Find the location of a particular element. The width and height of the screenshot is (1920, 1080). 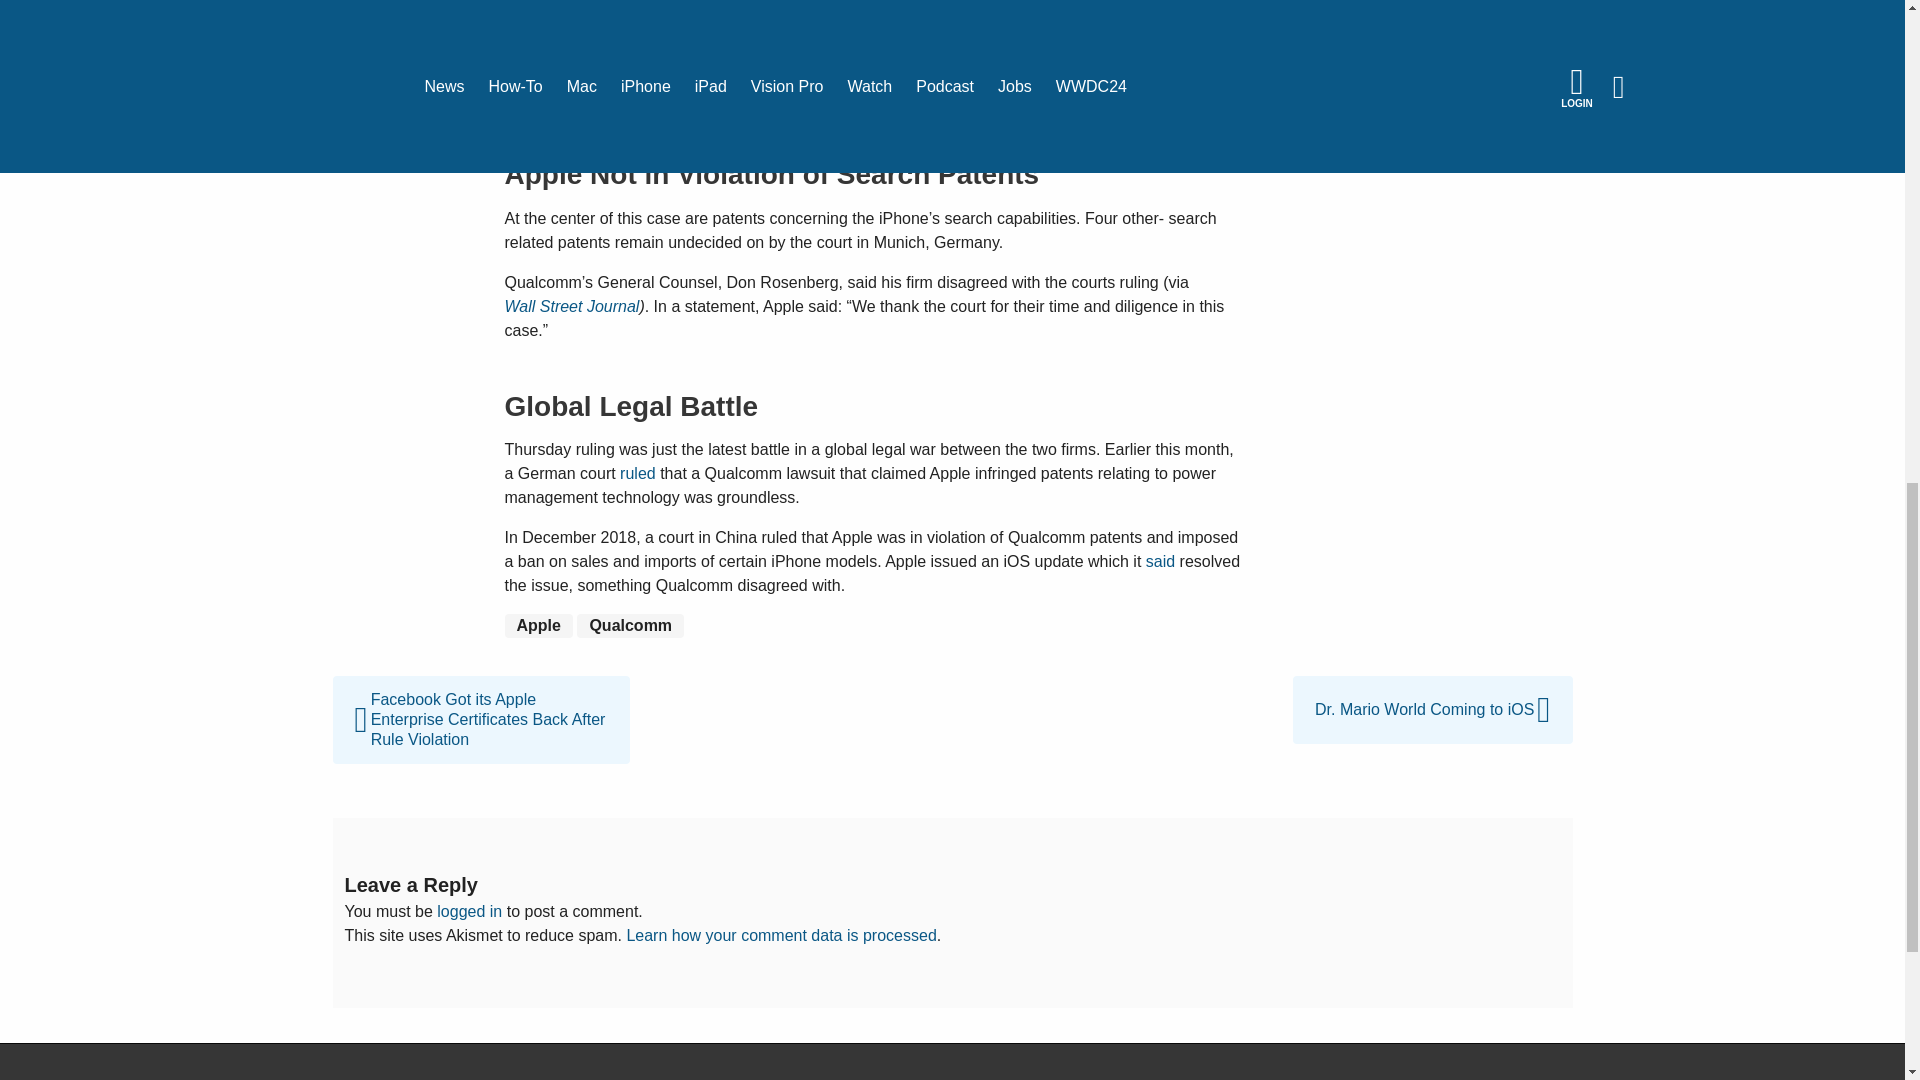

logged in is located at coordinates (469, 911).